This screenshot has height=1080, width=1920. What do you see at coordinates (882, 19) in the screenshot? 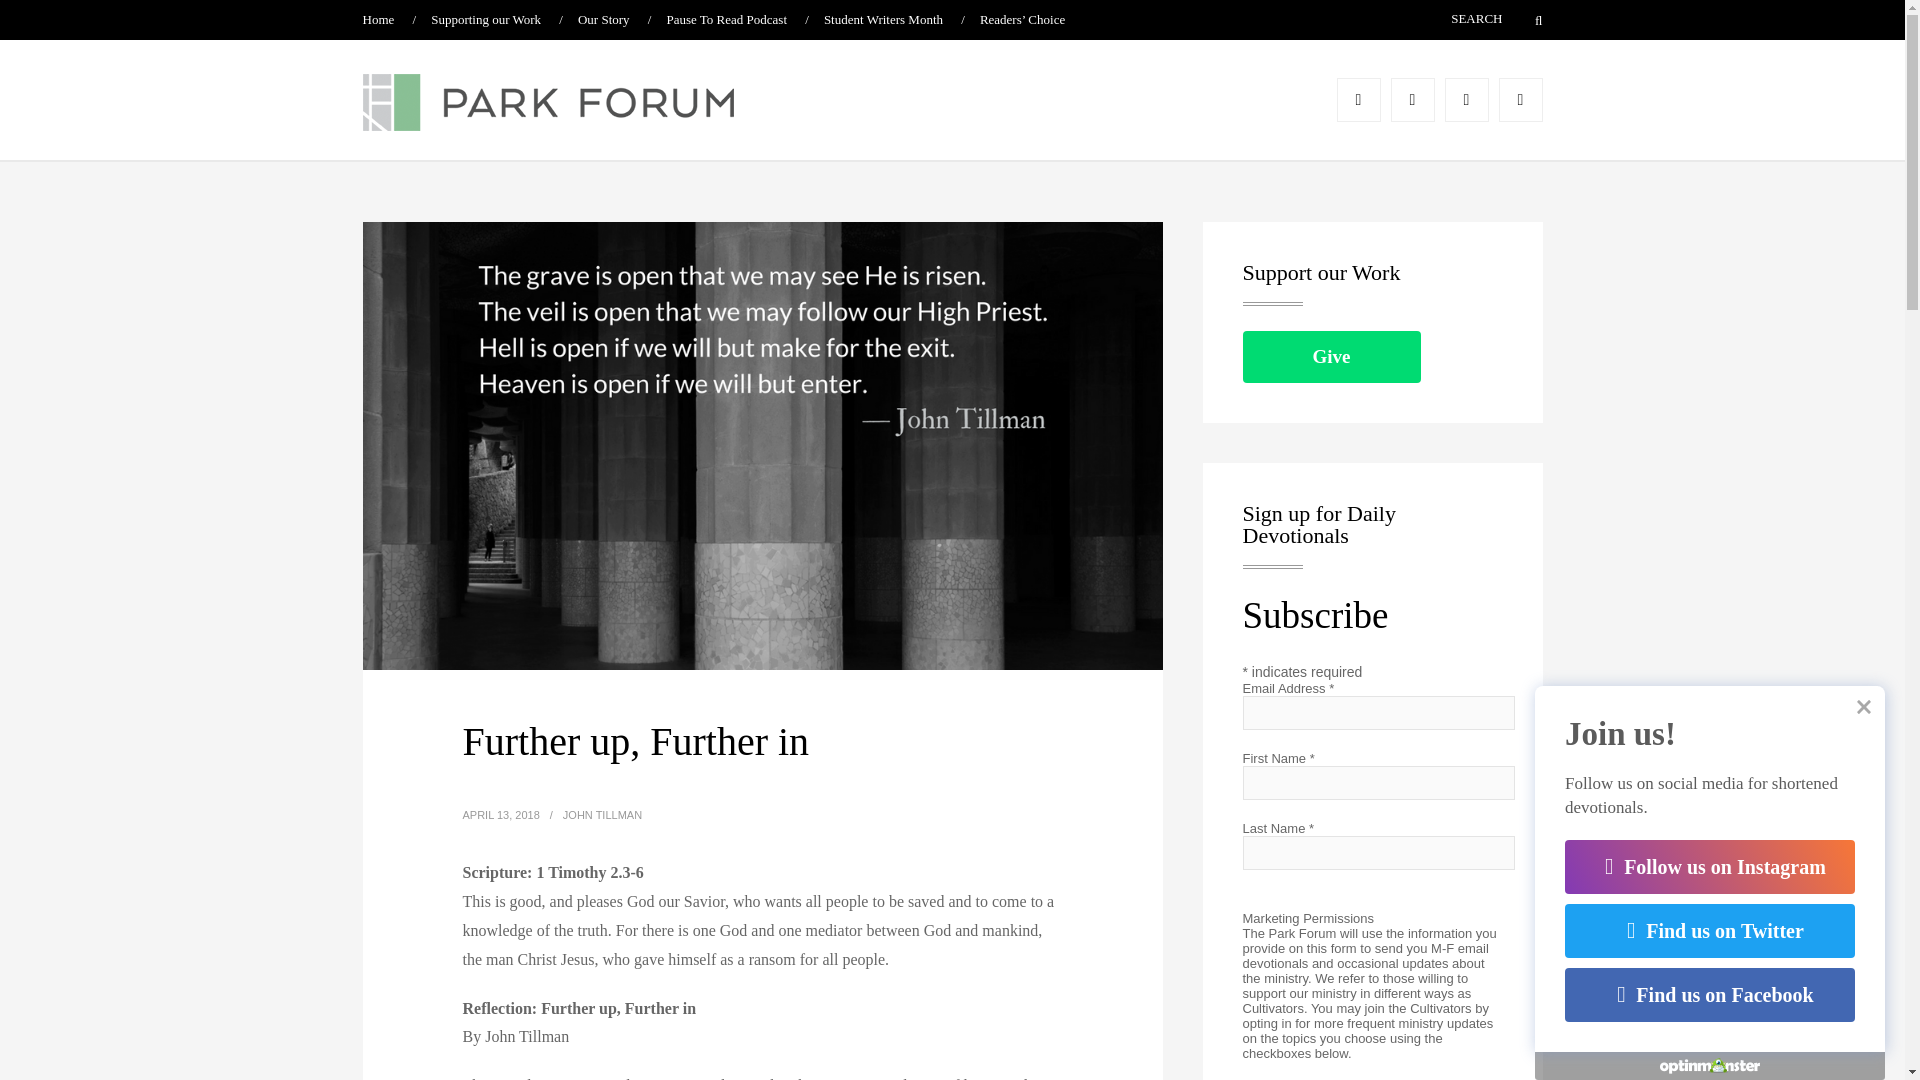
I see `Student Writers Month` at bounding box center [882, 19].